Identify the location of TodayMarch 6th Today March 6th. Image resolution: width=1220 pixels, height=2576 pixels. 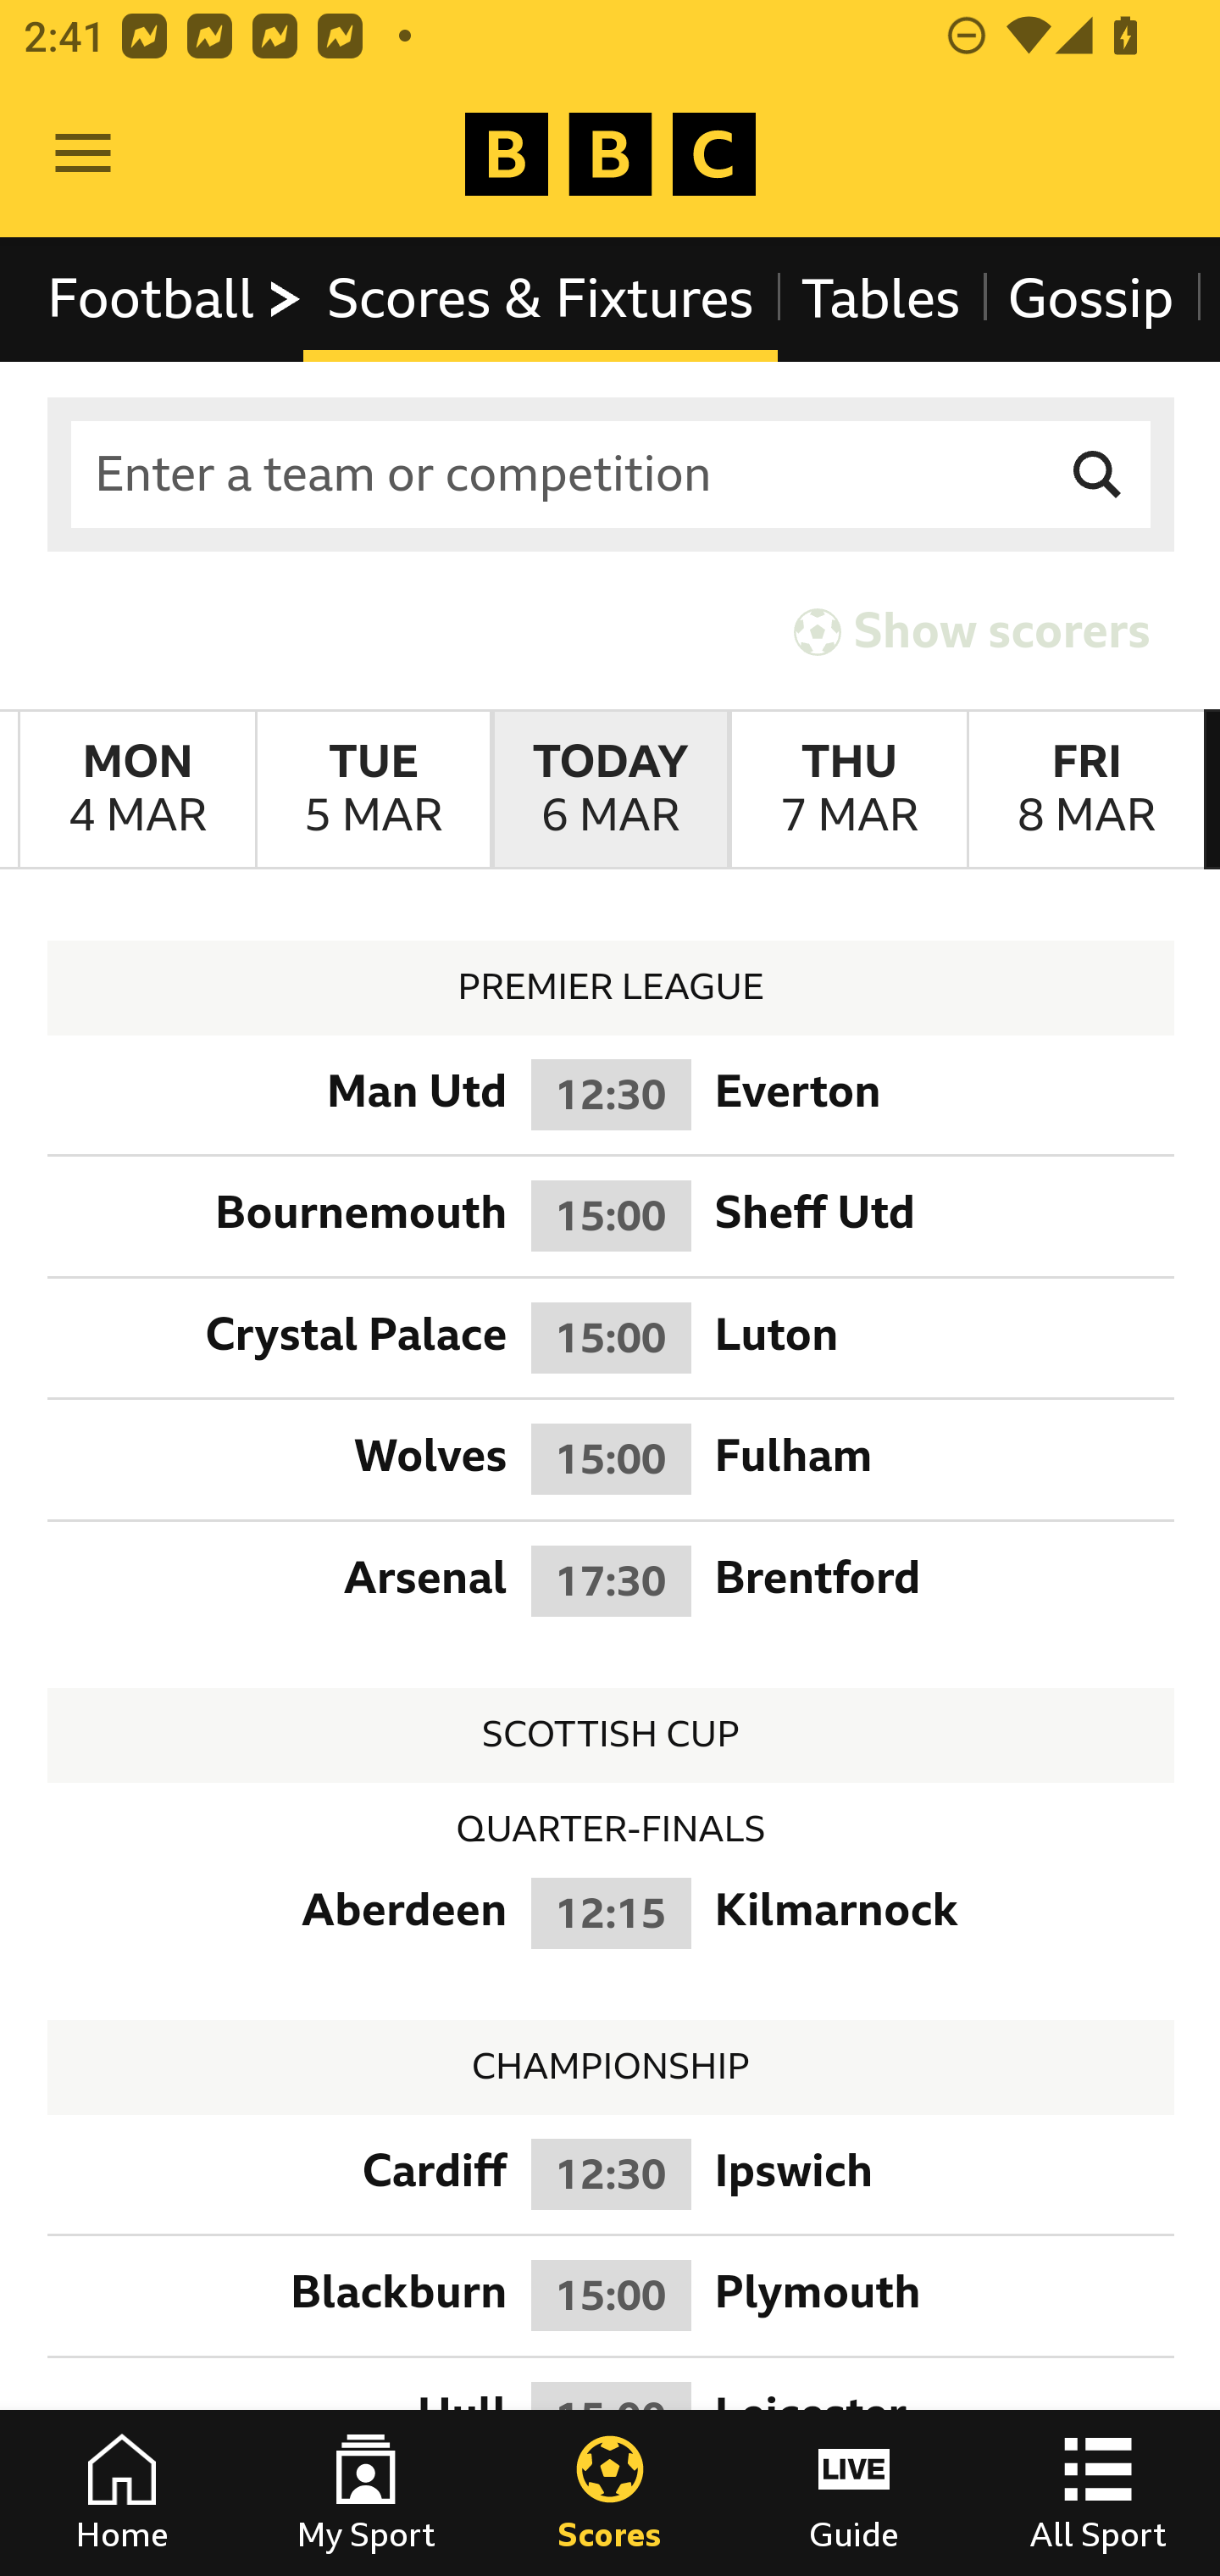
(610, 790).